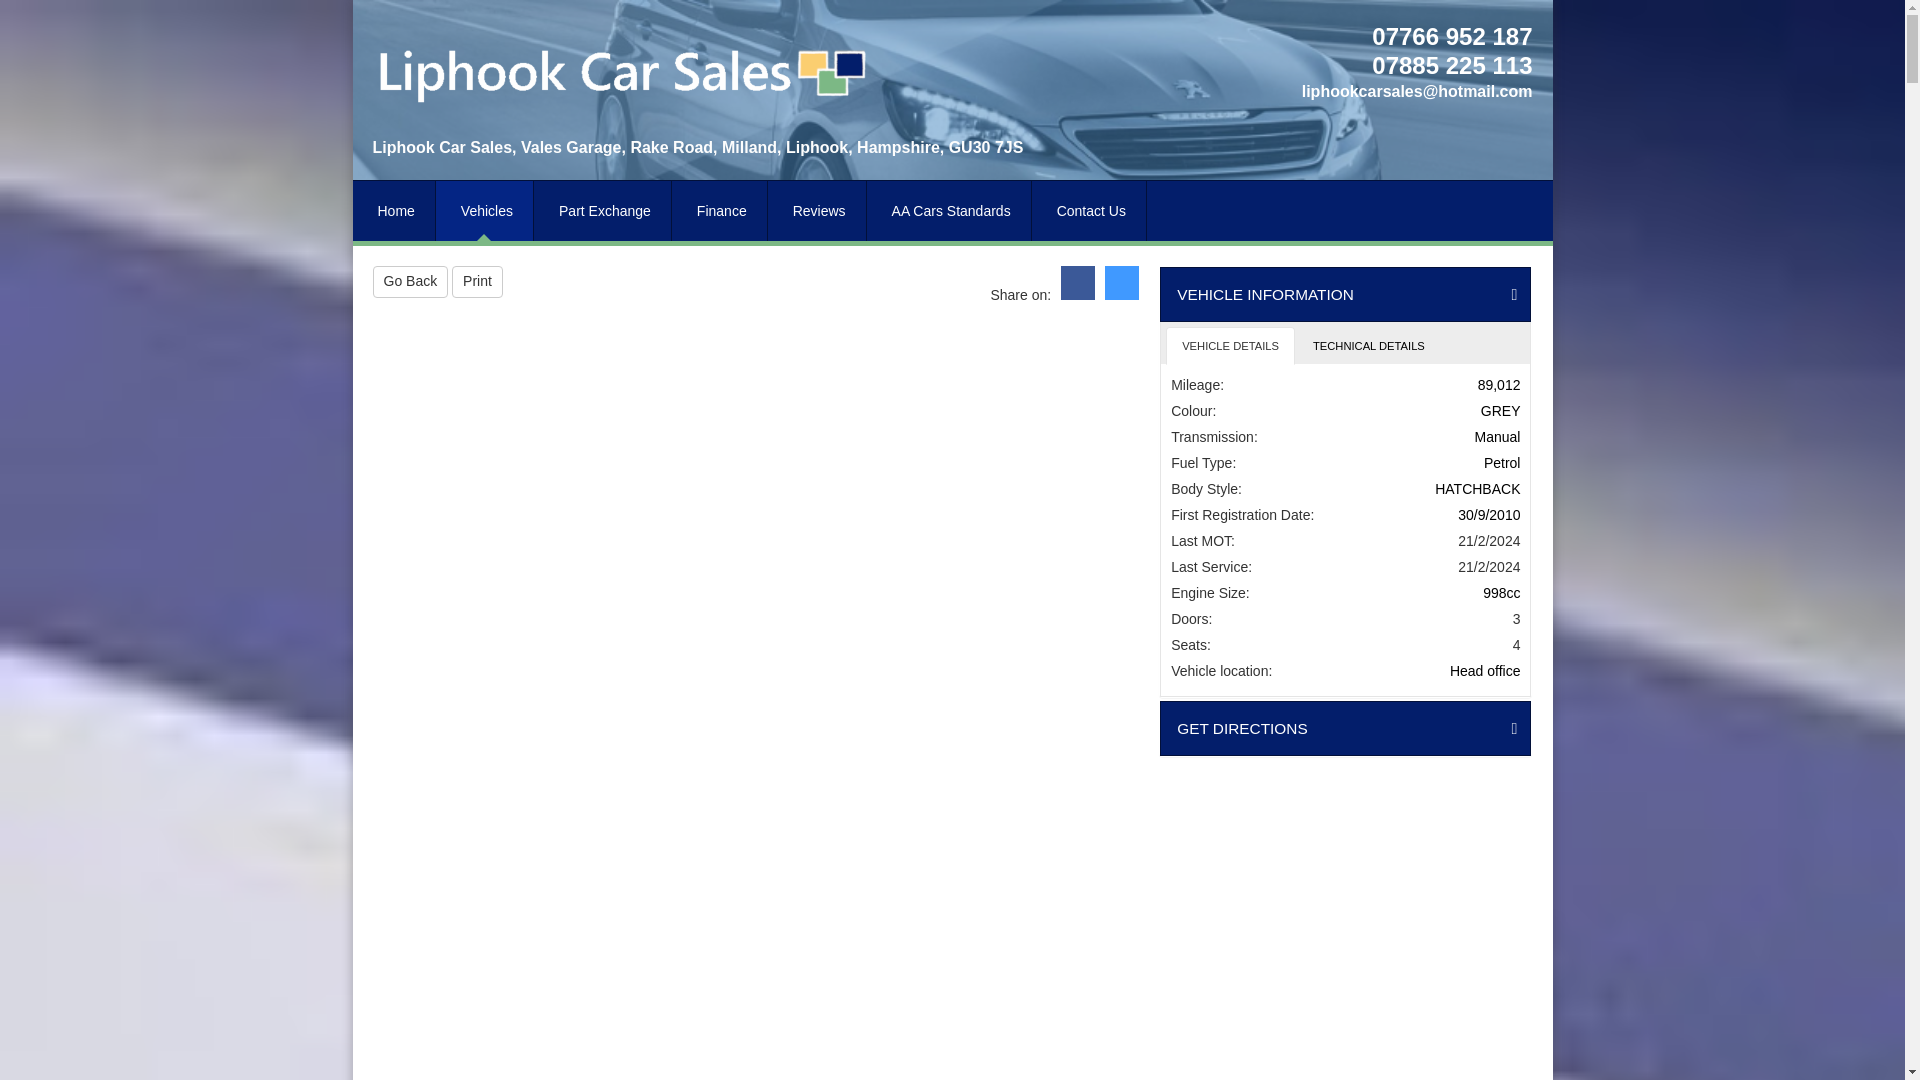  What do you see at coordinates (410, 282) in the screenshot?
I see `Go Back` at bounding box center [410, 282].